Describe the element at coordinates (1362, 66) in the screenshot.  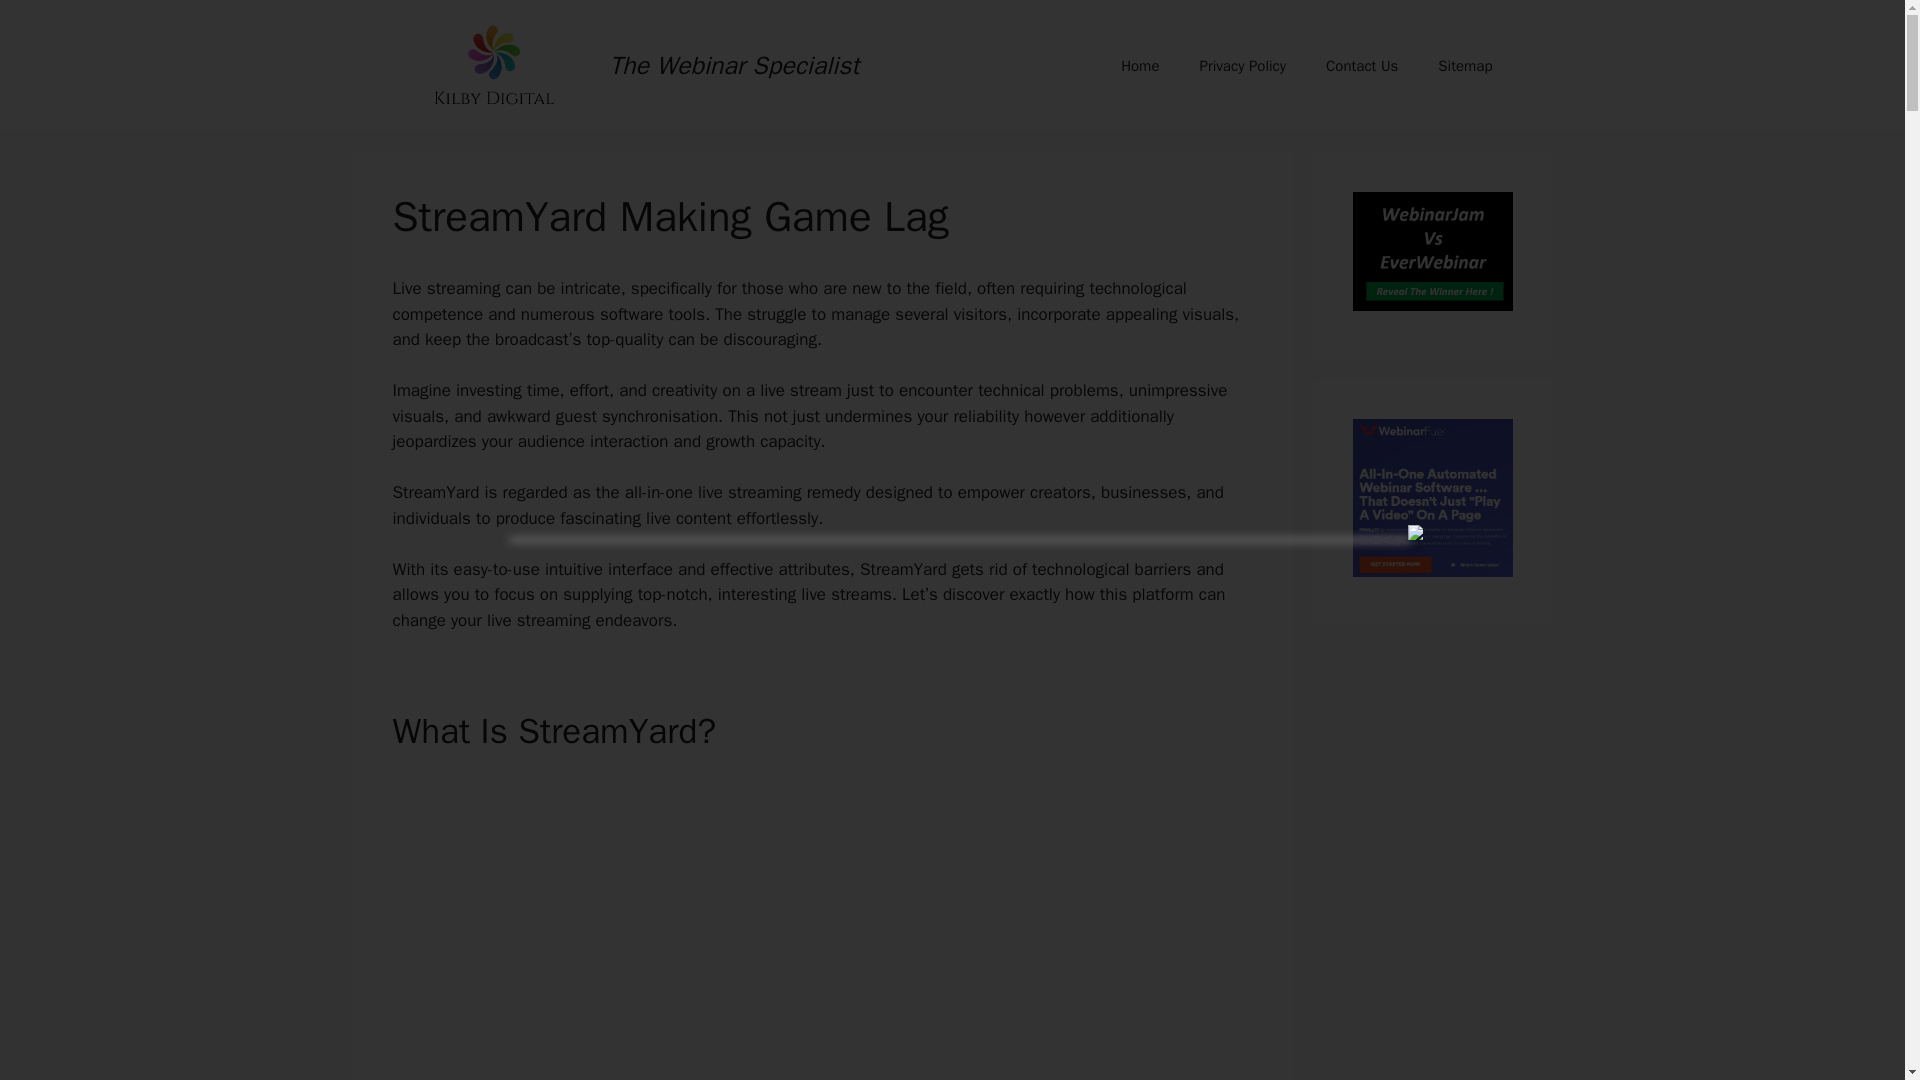
I see `Contact Us` at that location.